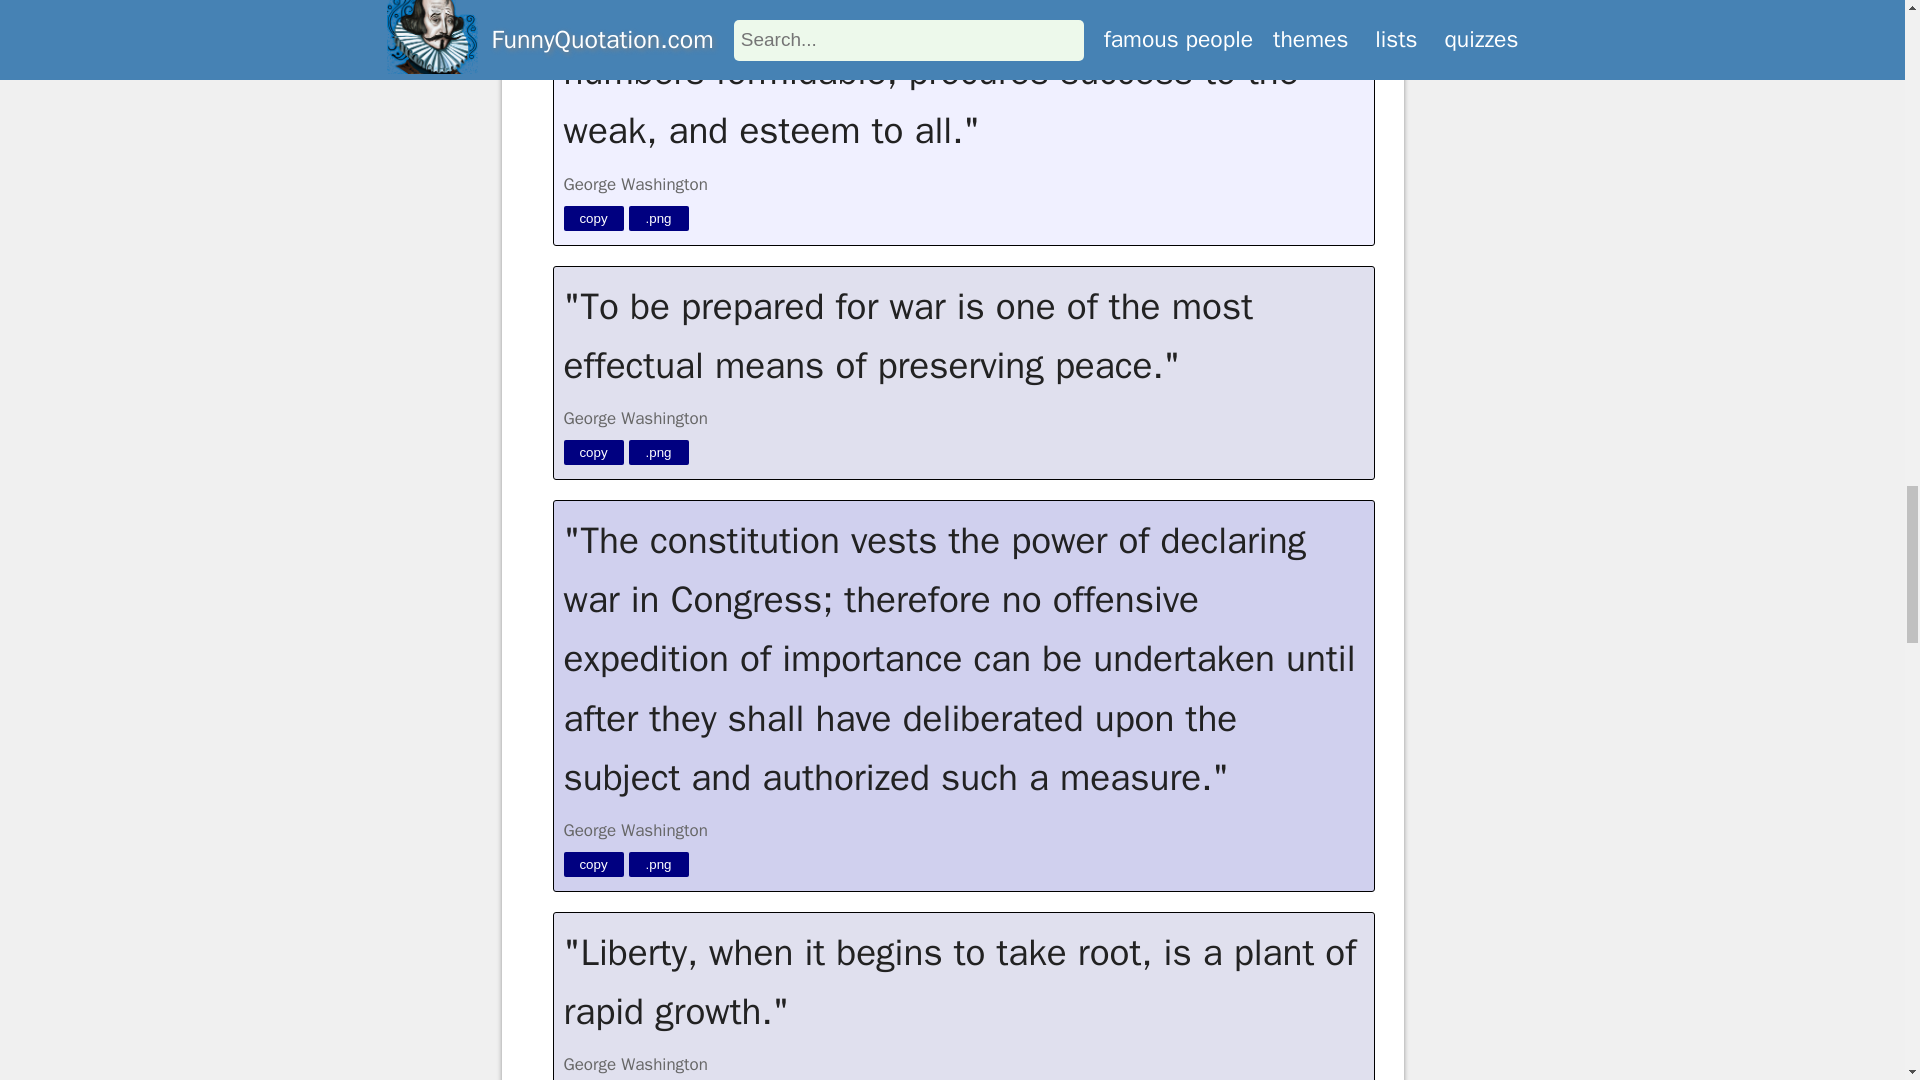 This screenshot has height=1080, width=1920. Describe the element at coordinates (657, 452) in the screenshot. I see `.png` at that location.